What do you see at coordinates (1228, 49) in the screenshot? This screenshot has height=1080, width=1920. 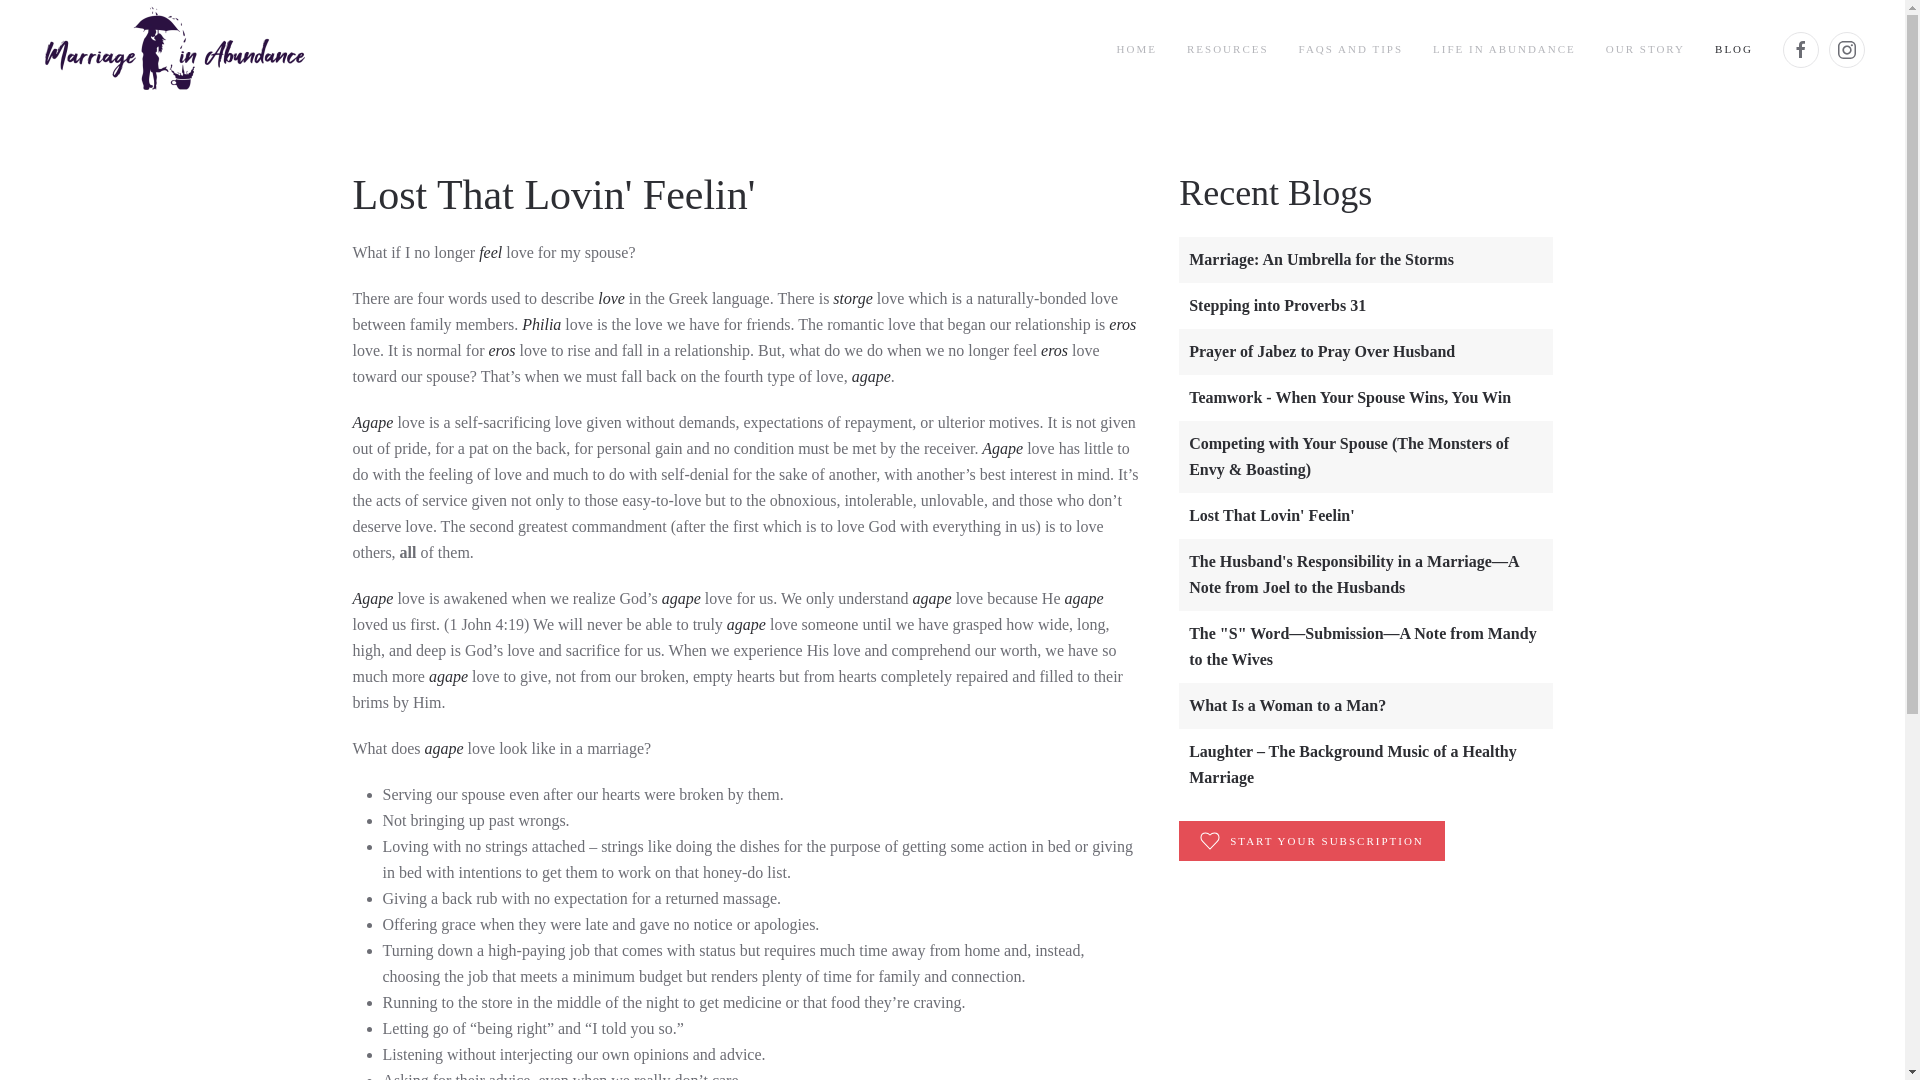 I see `RESOURCES` at bounding box center [1228, 49].